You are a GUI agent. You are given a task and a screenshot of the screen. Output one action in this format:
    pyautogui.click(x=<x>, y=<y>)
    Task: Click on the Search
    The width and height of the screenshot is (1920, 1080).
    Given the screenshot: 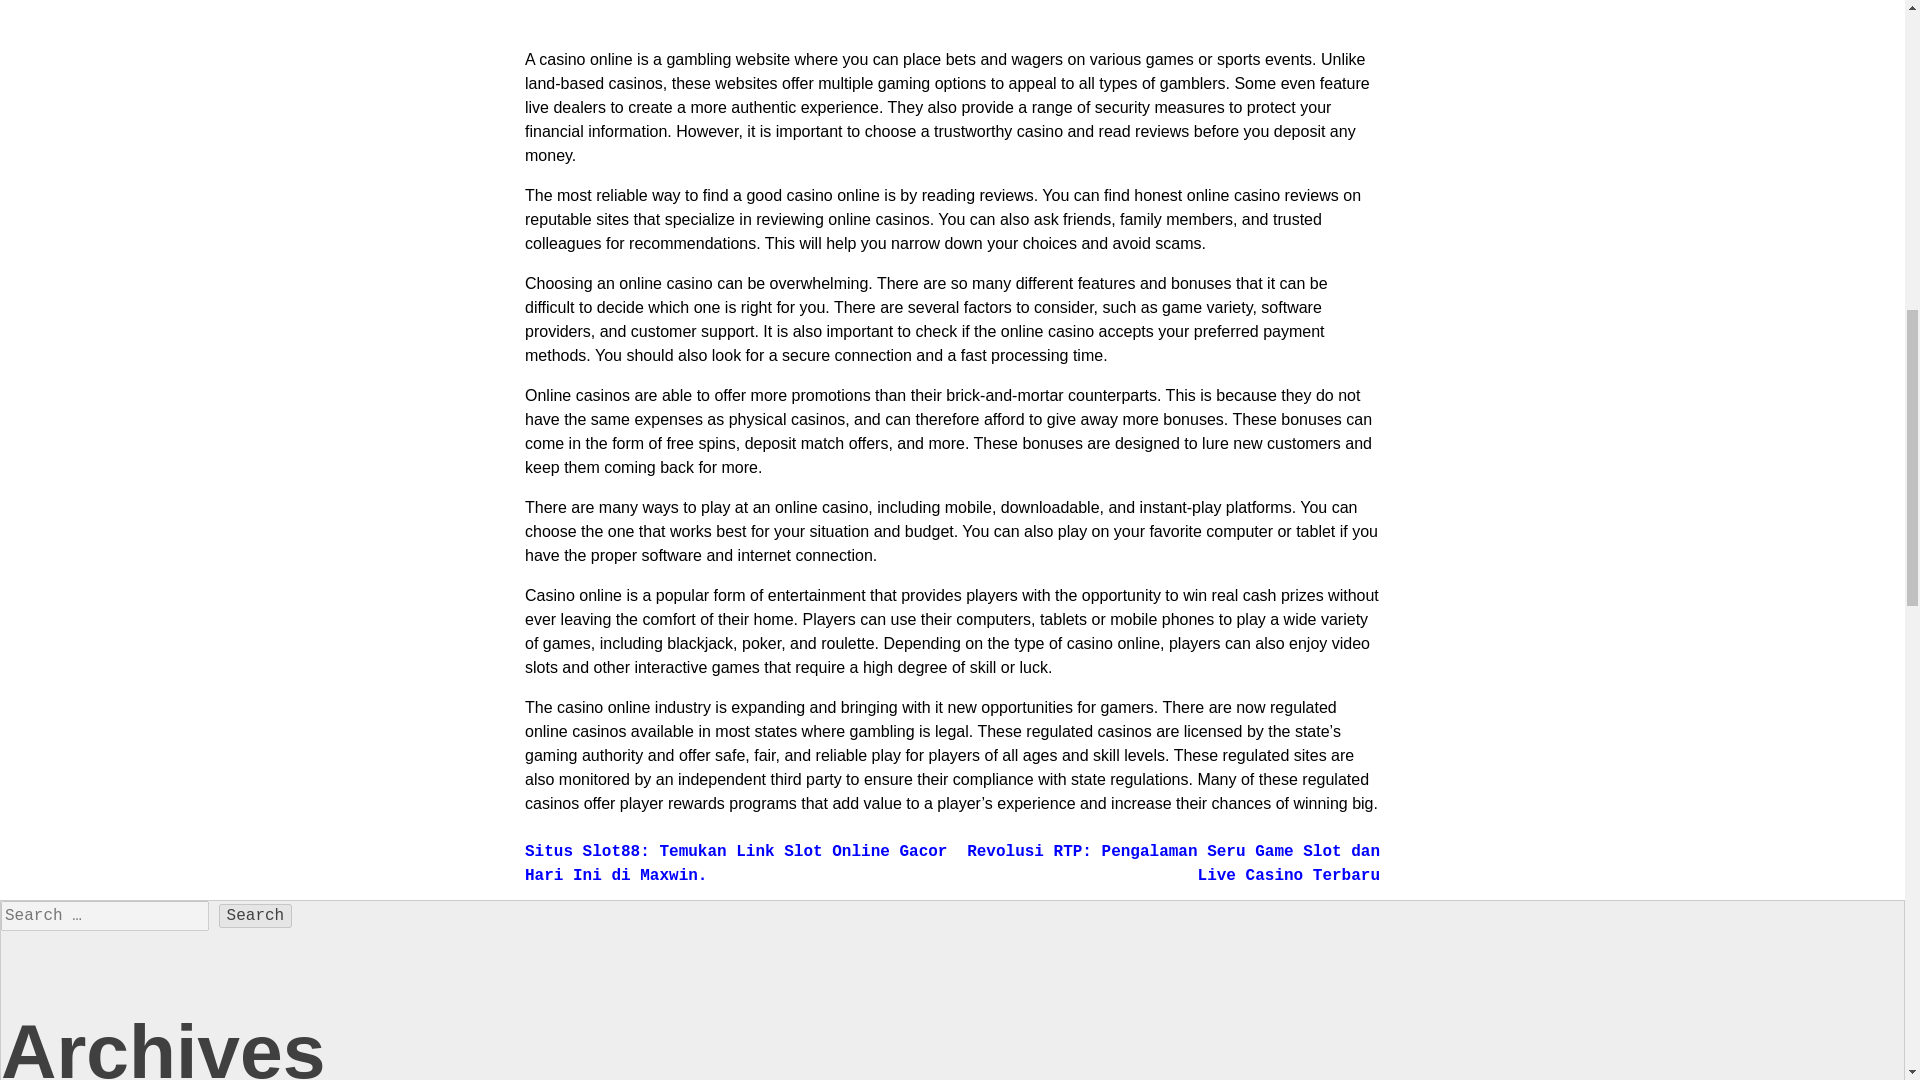 What is the action you would take?
    pyautogui.click(x=256, y=915)
    